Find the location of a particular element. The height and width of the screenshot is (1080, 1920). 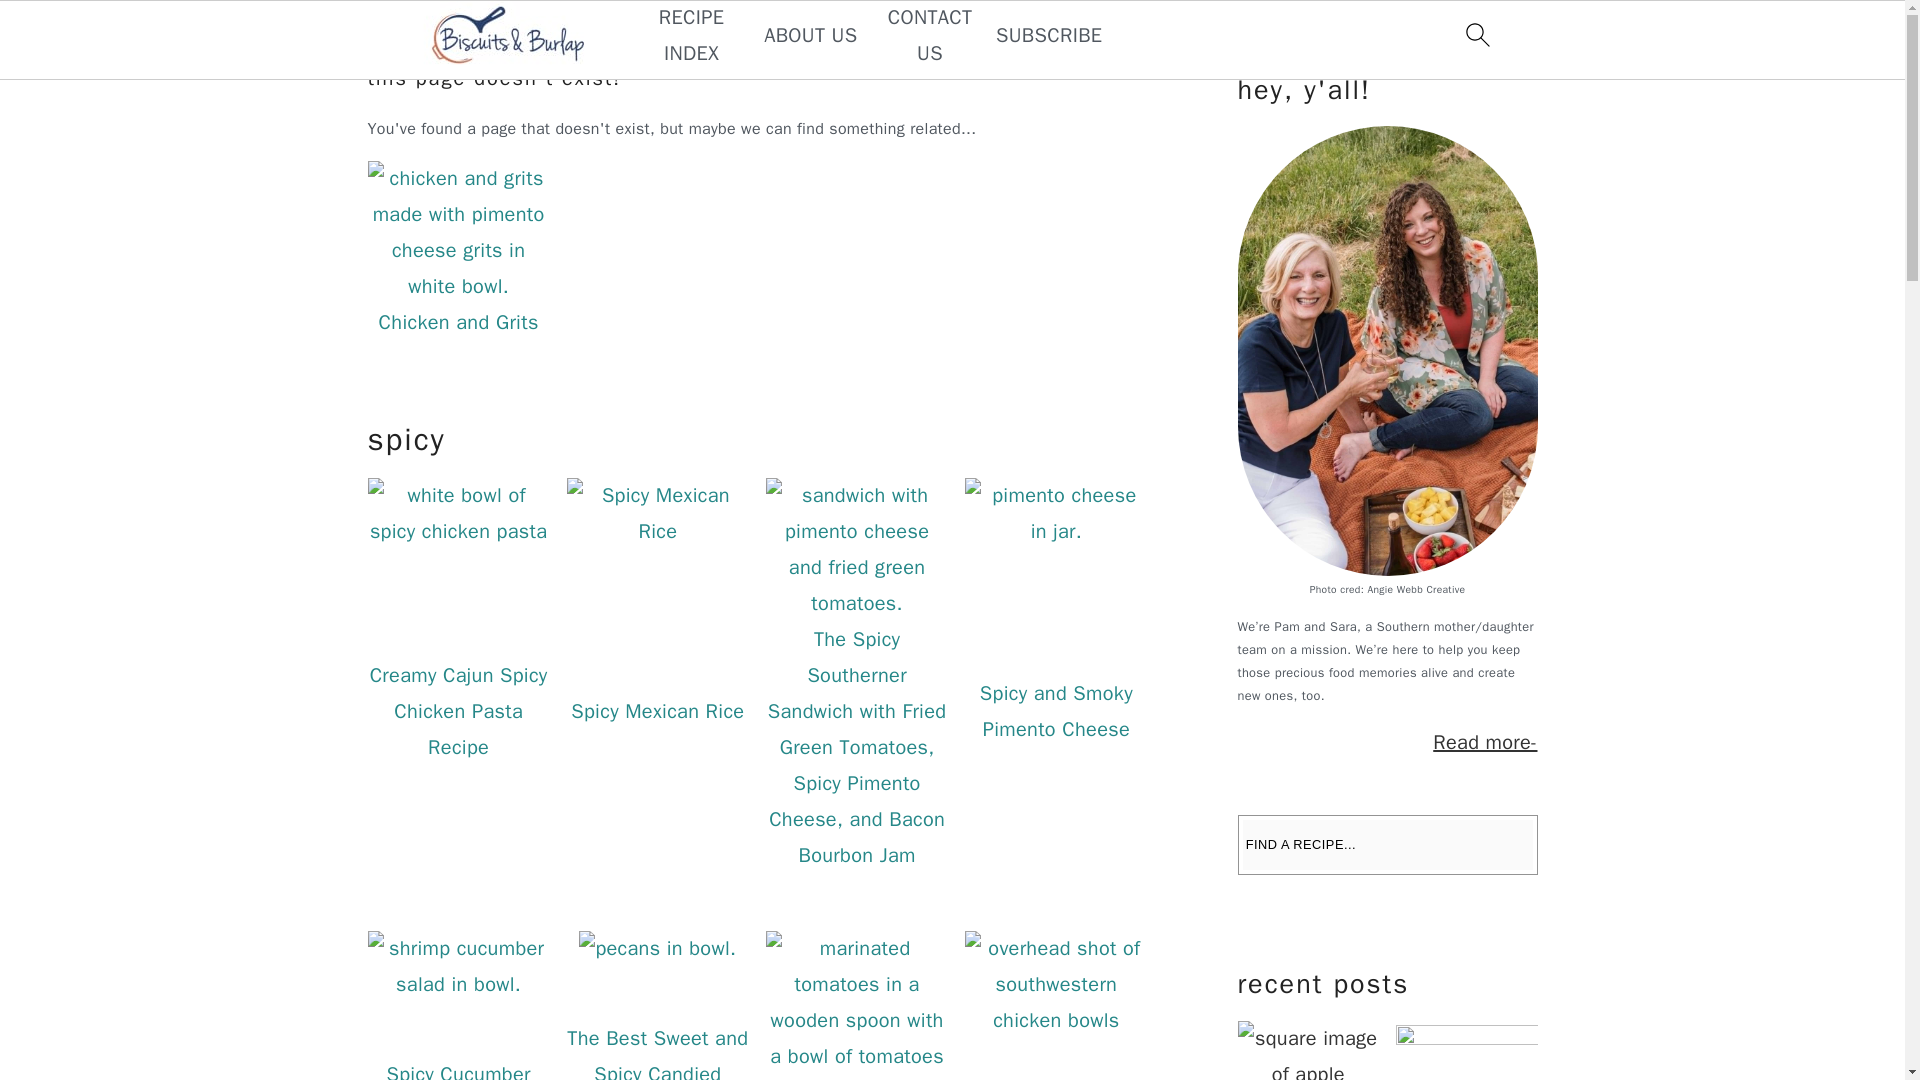

Spicy Cucumber and Shrimp Salad is located at coordinates (458, 1070).